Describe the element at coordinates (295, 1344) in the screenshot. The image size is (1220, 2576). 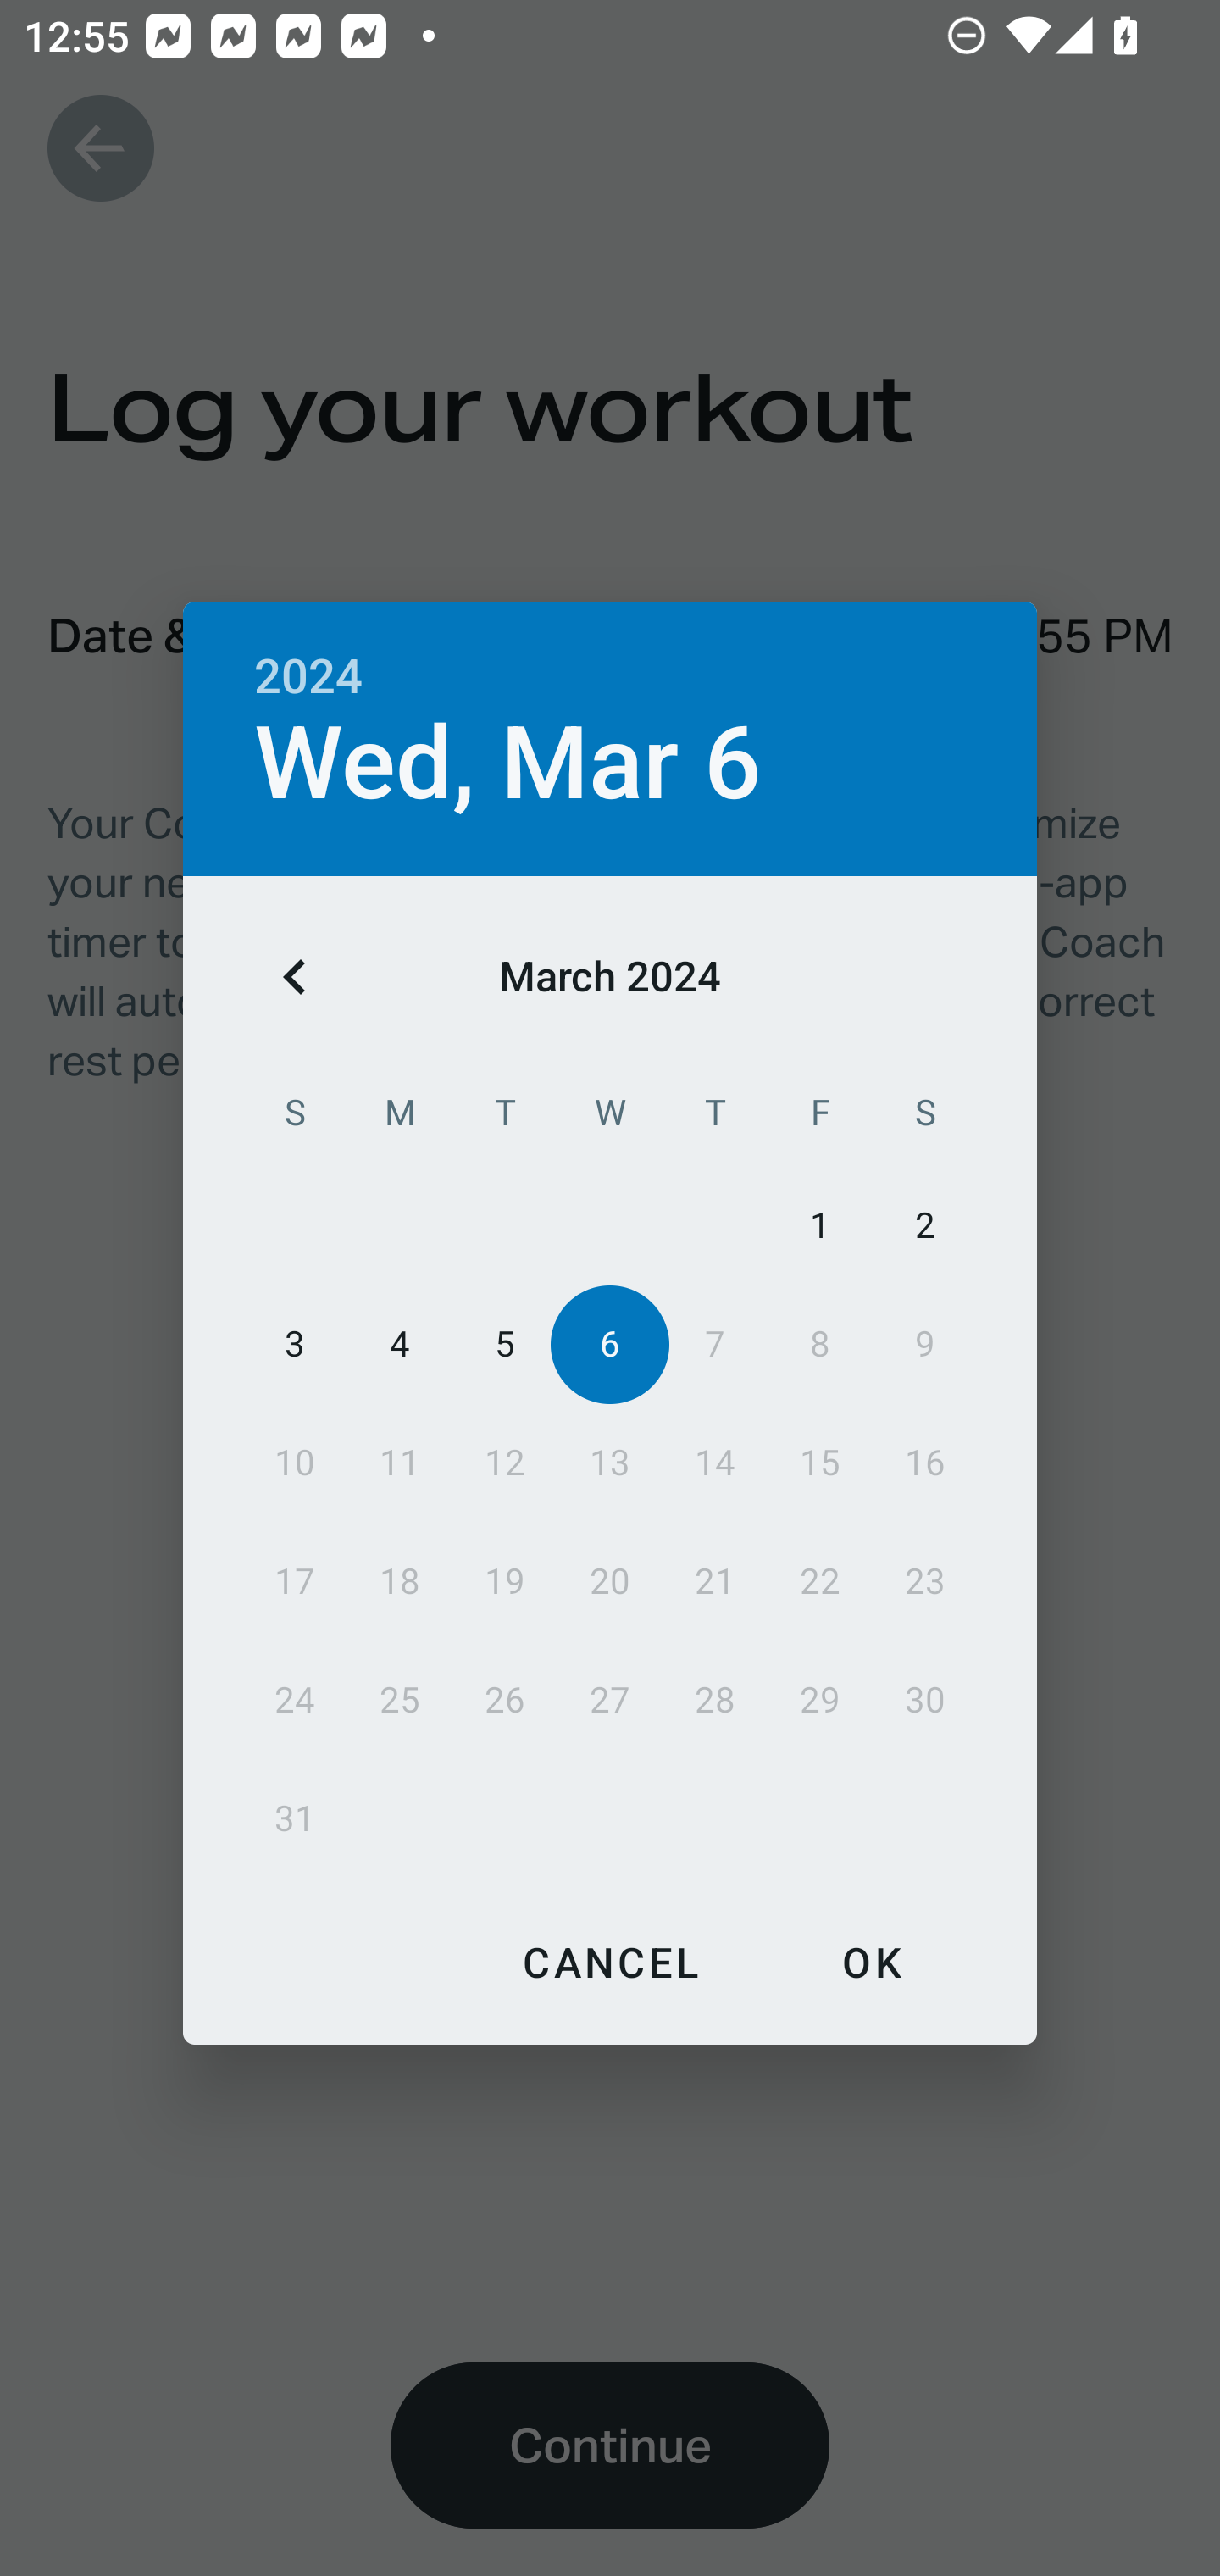
I see `3 03 March 2024` at that location.